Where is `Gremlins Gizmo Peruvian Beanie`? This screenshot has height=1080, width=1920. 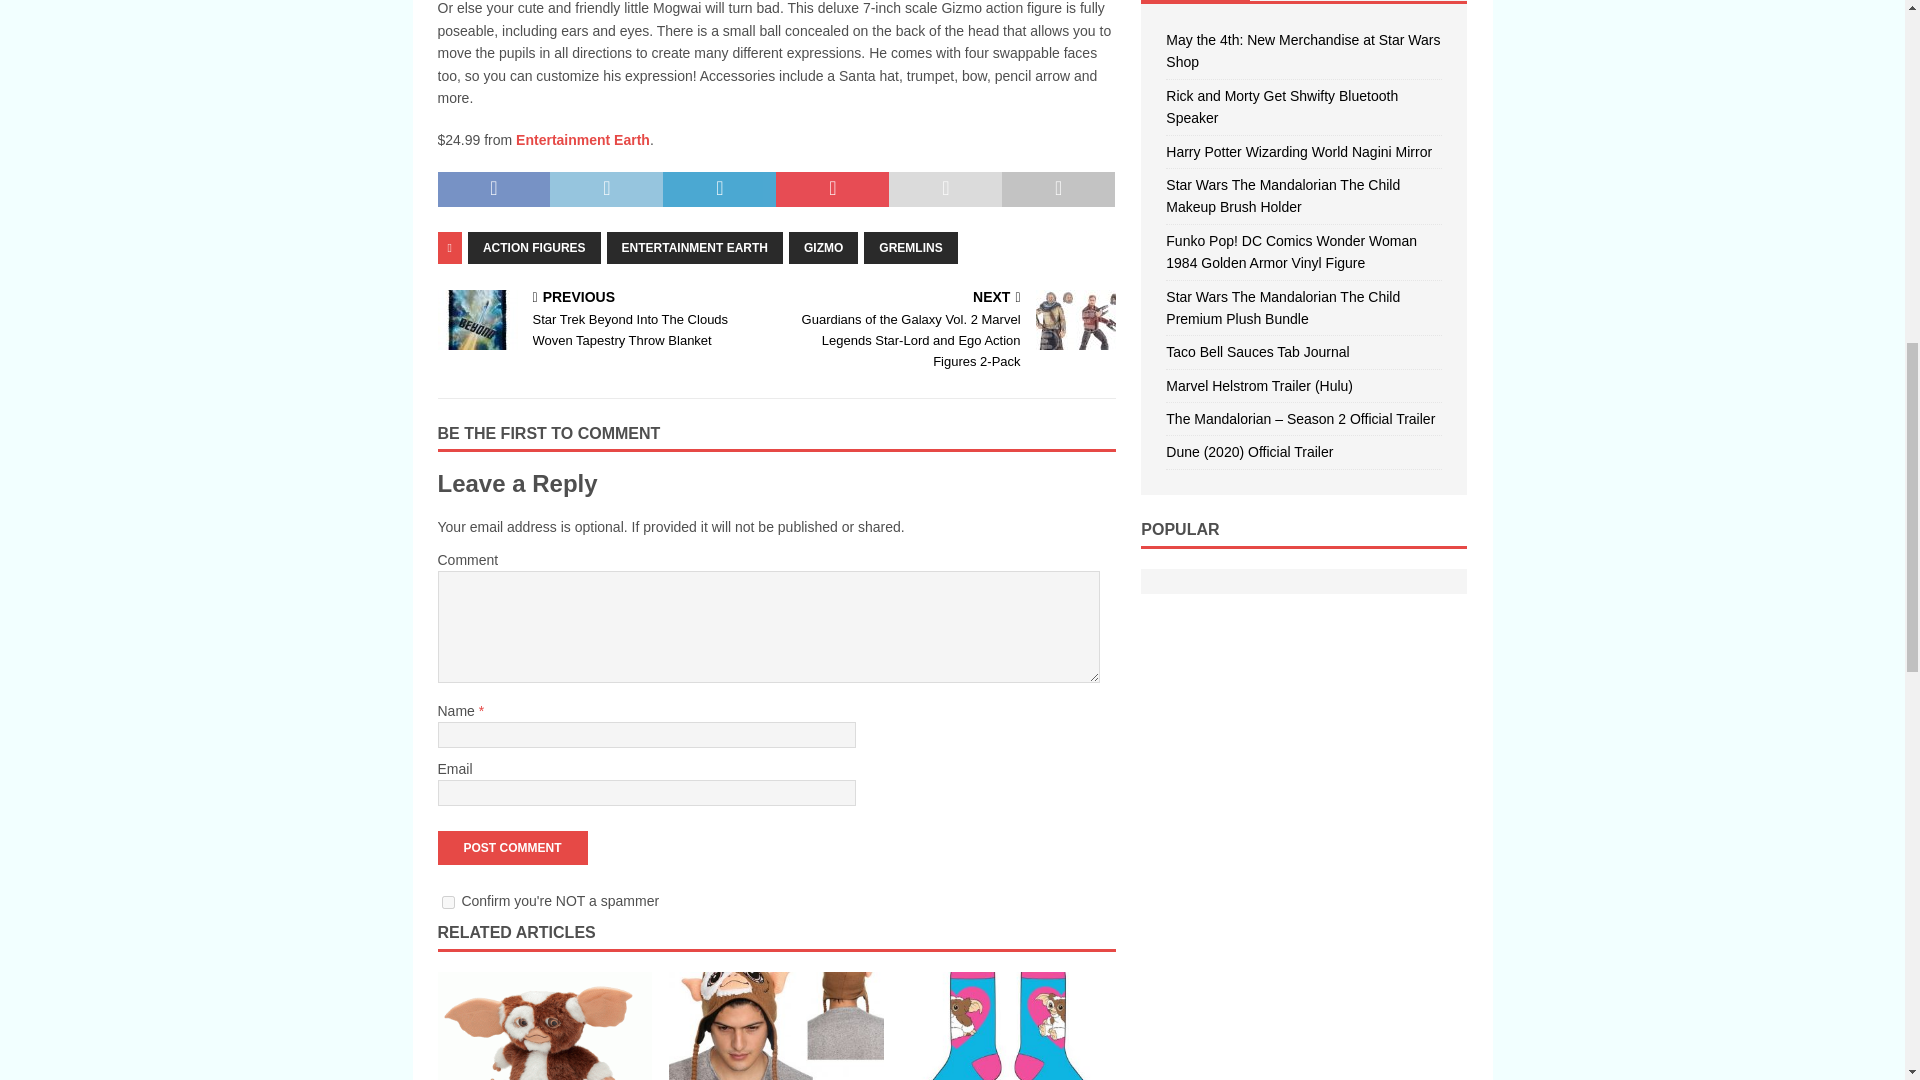 Gremlins Gizmo Peruvian Beanie is located at coordinates (776, 1026).